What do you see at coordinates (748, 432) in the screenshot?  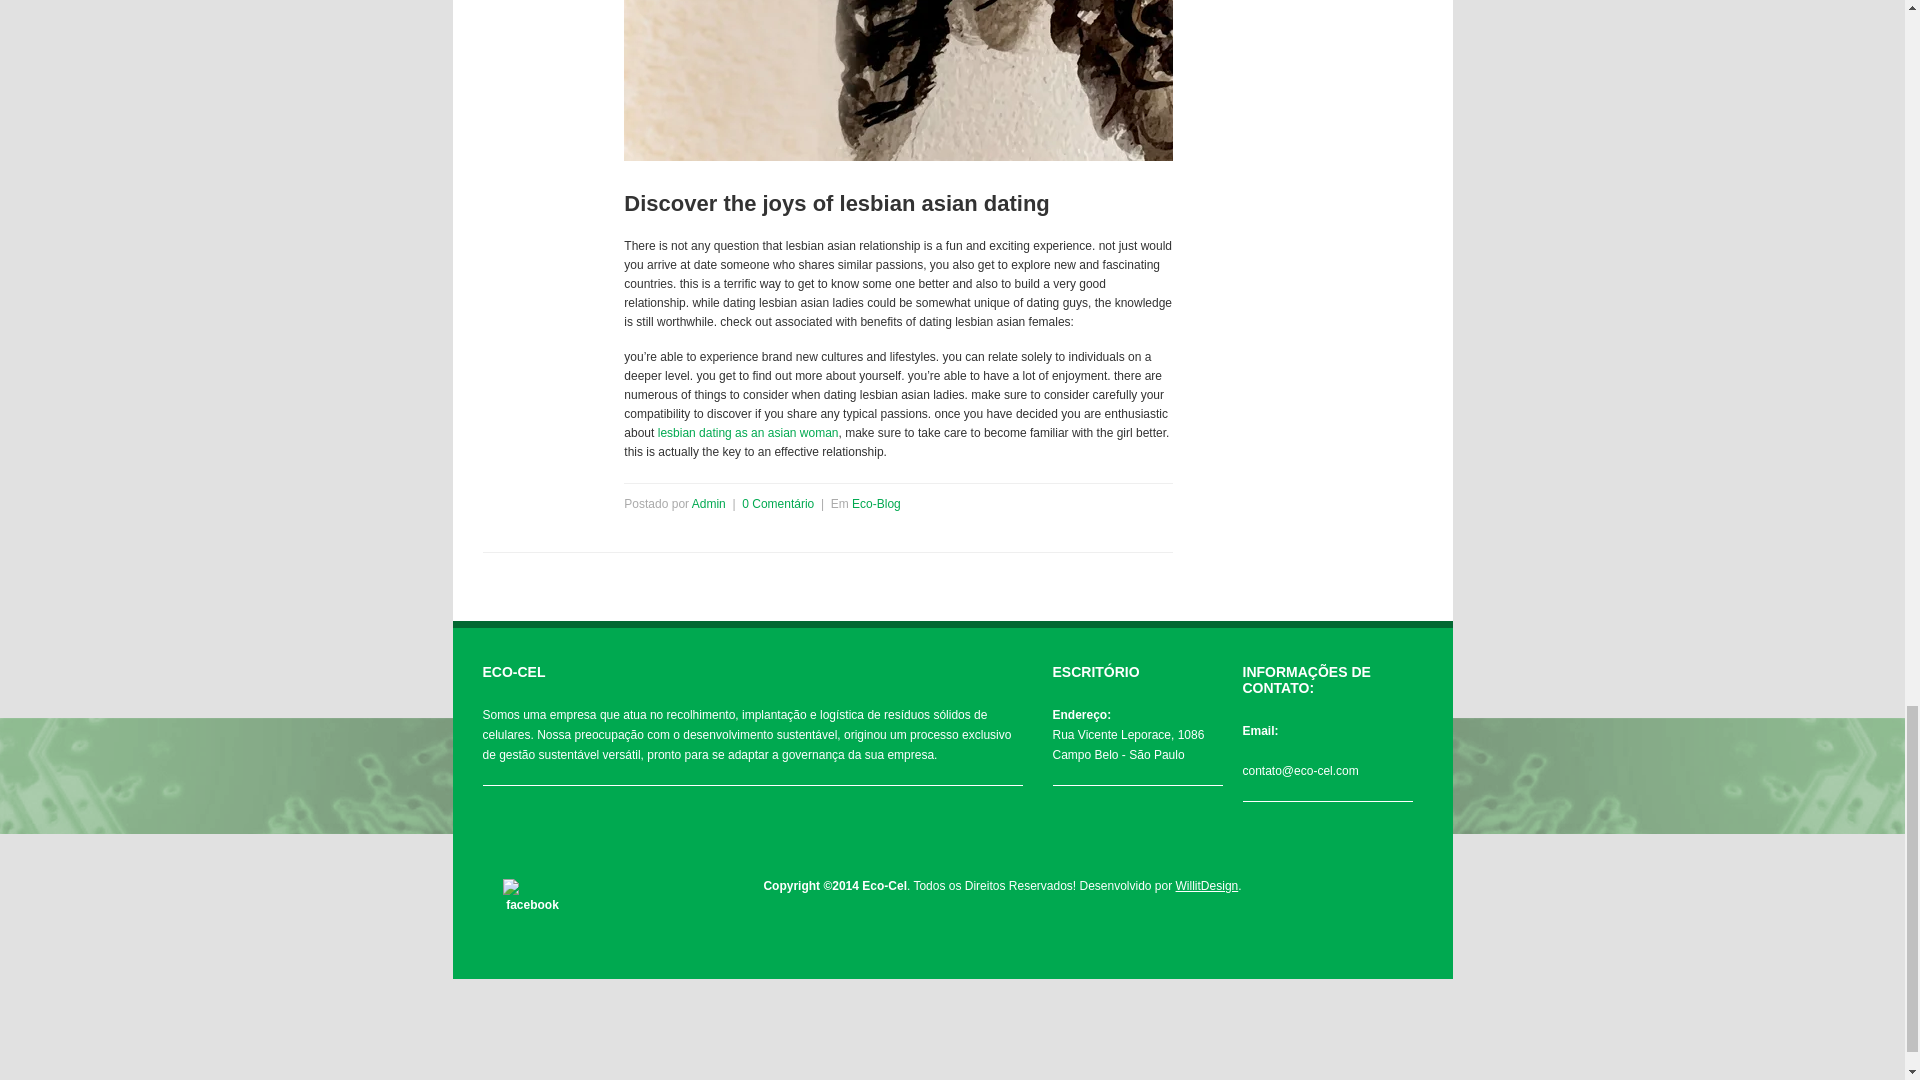 I see `lesbian dating as an asian woman` at bounding box center [748, 432].